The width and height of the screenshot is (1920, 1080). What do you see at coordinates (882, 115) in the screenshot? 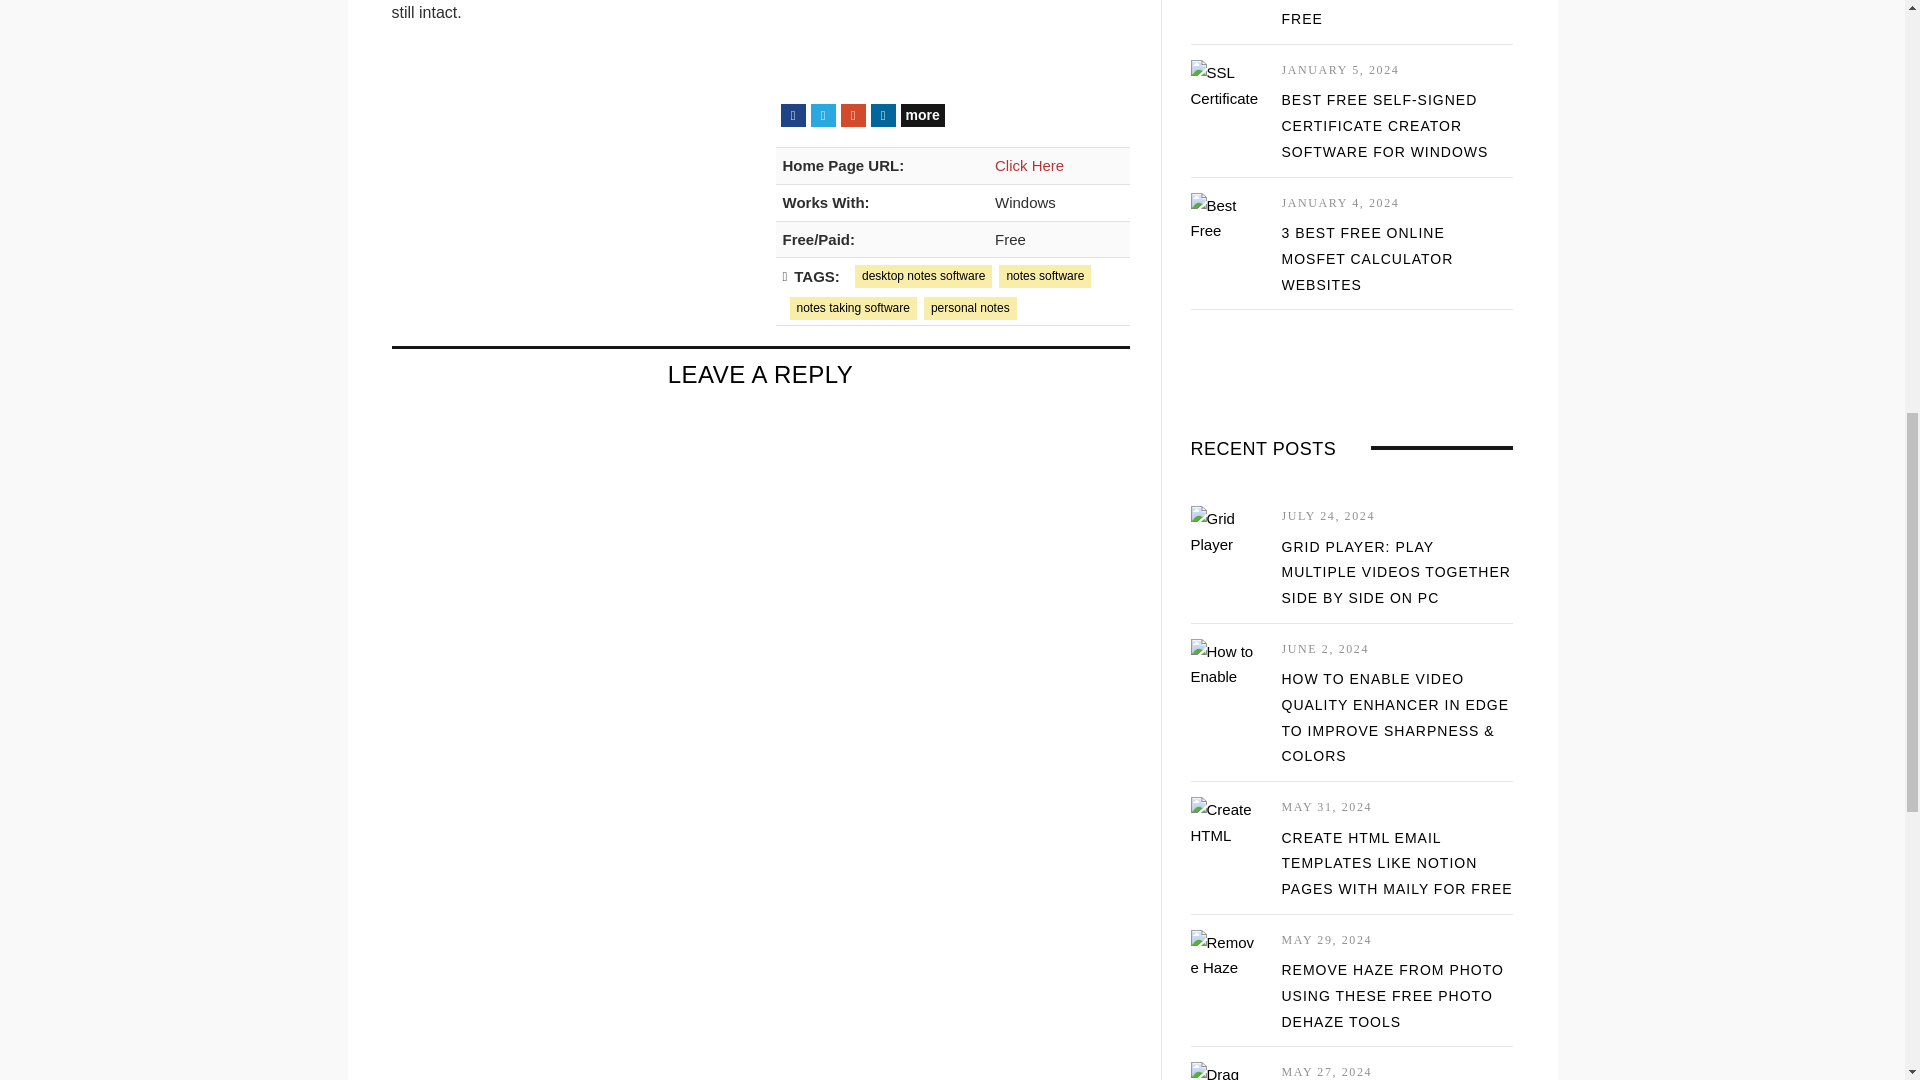
I see `Share on LinkedIn` at bounding box center [882, 115].